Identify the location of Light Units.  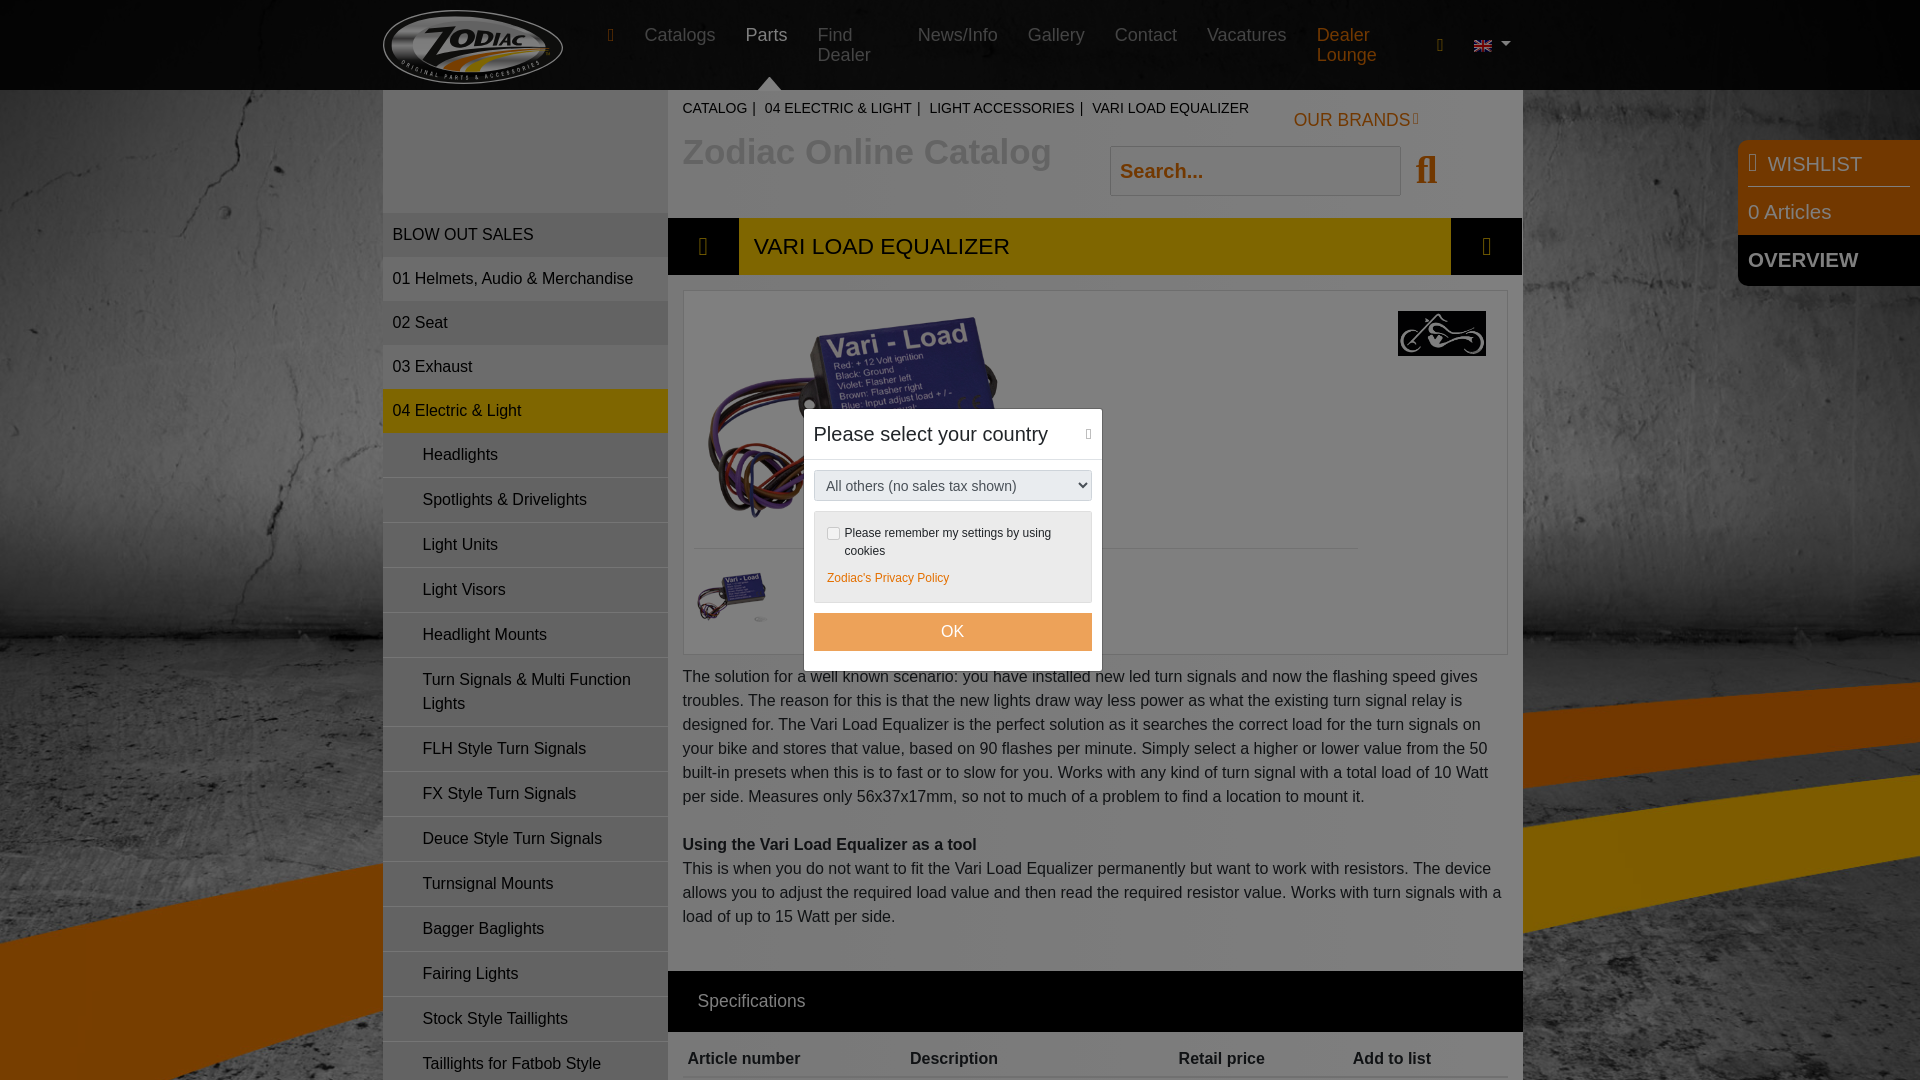
(524, 545).